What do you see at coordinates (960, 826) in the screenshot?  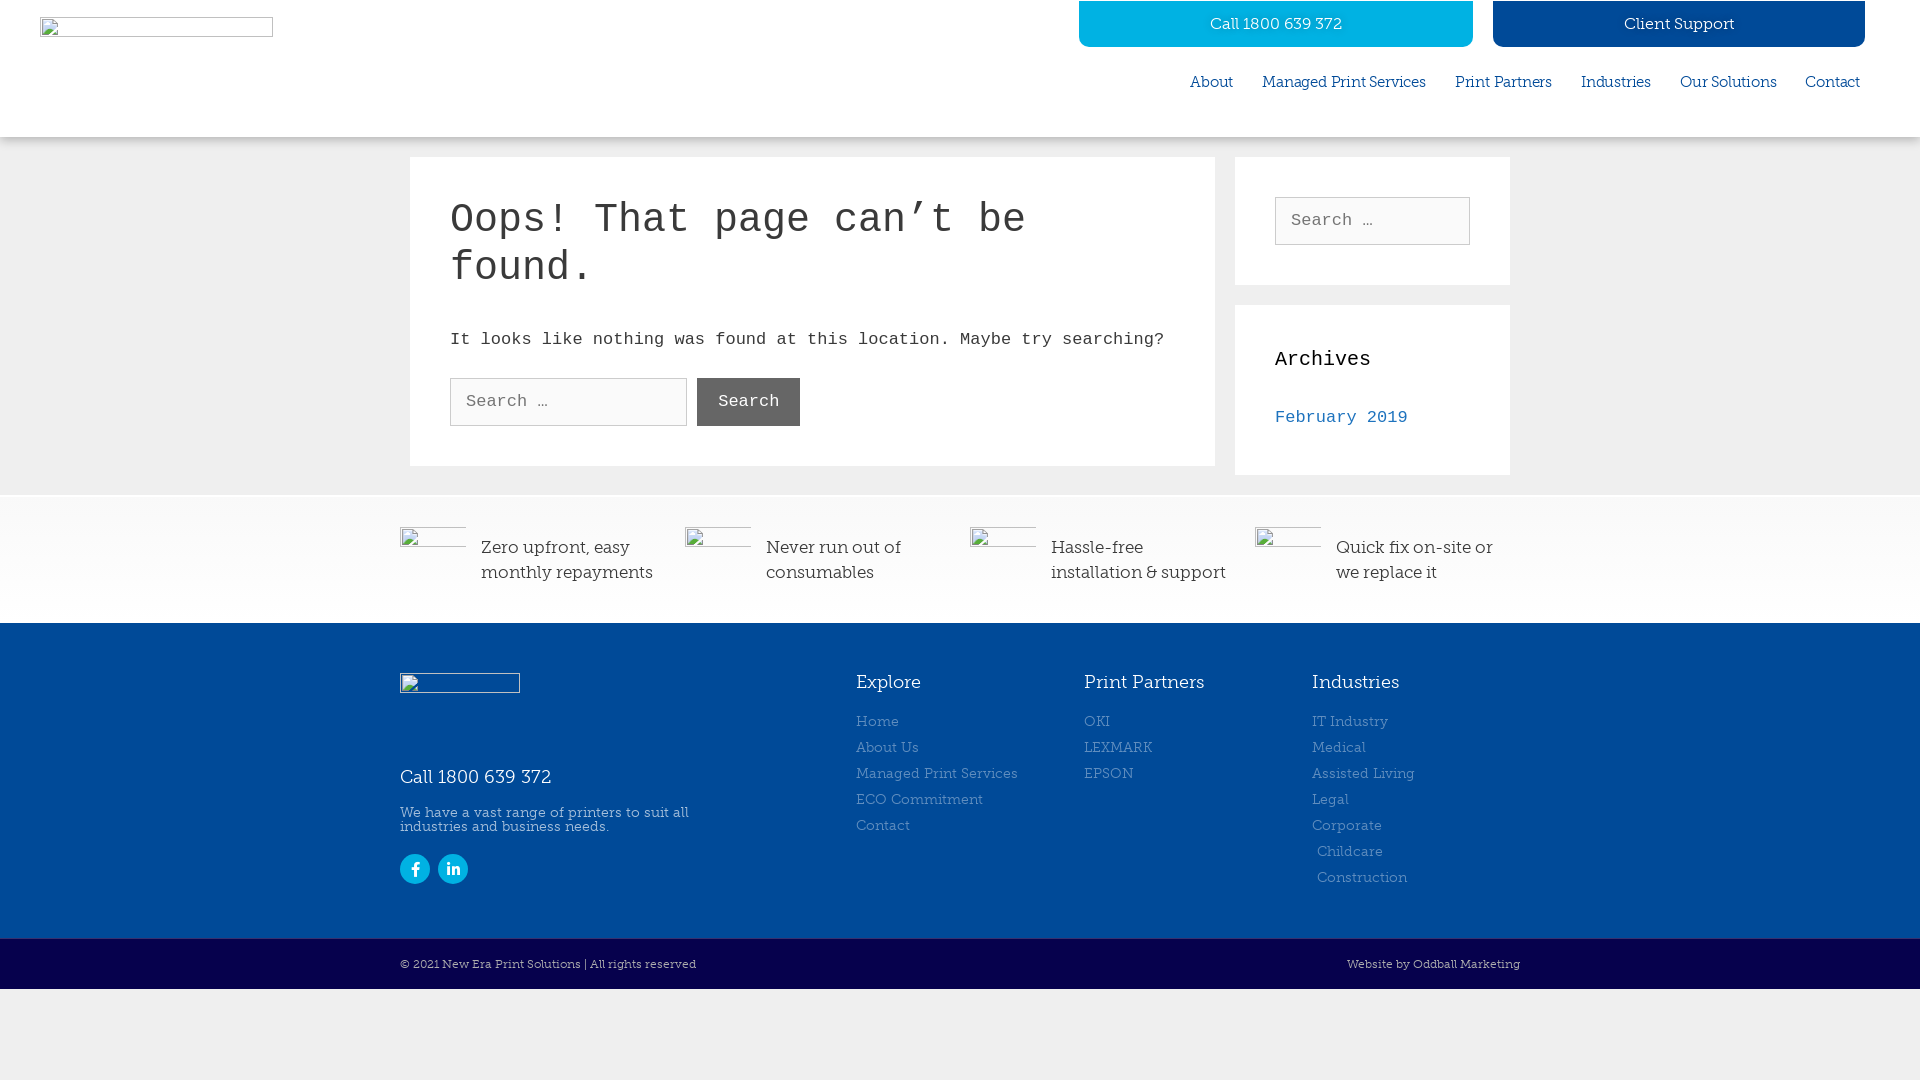 I see `Contact` at bounding box center [960, 826].